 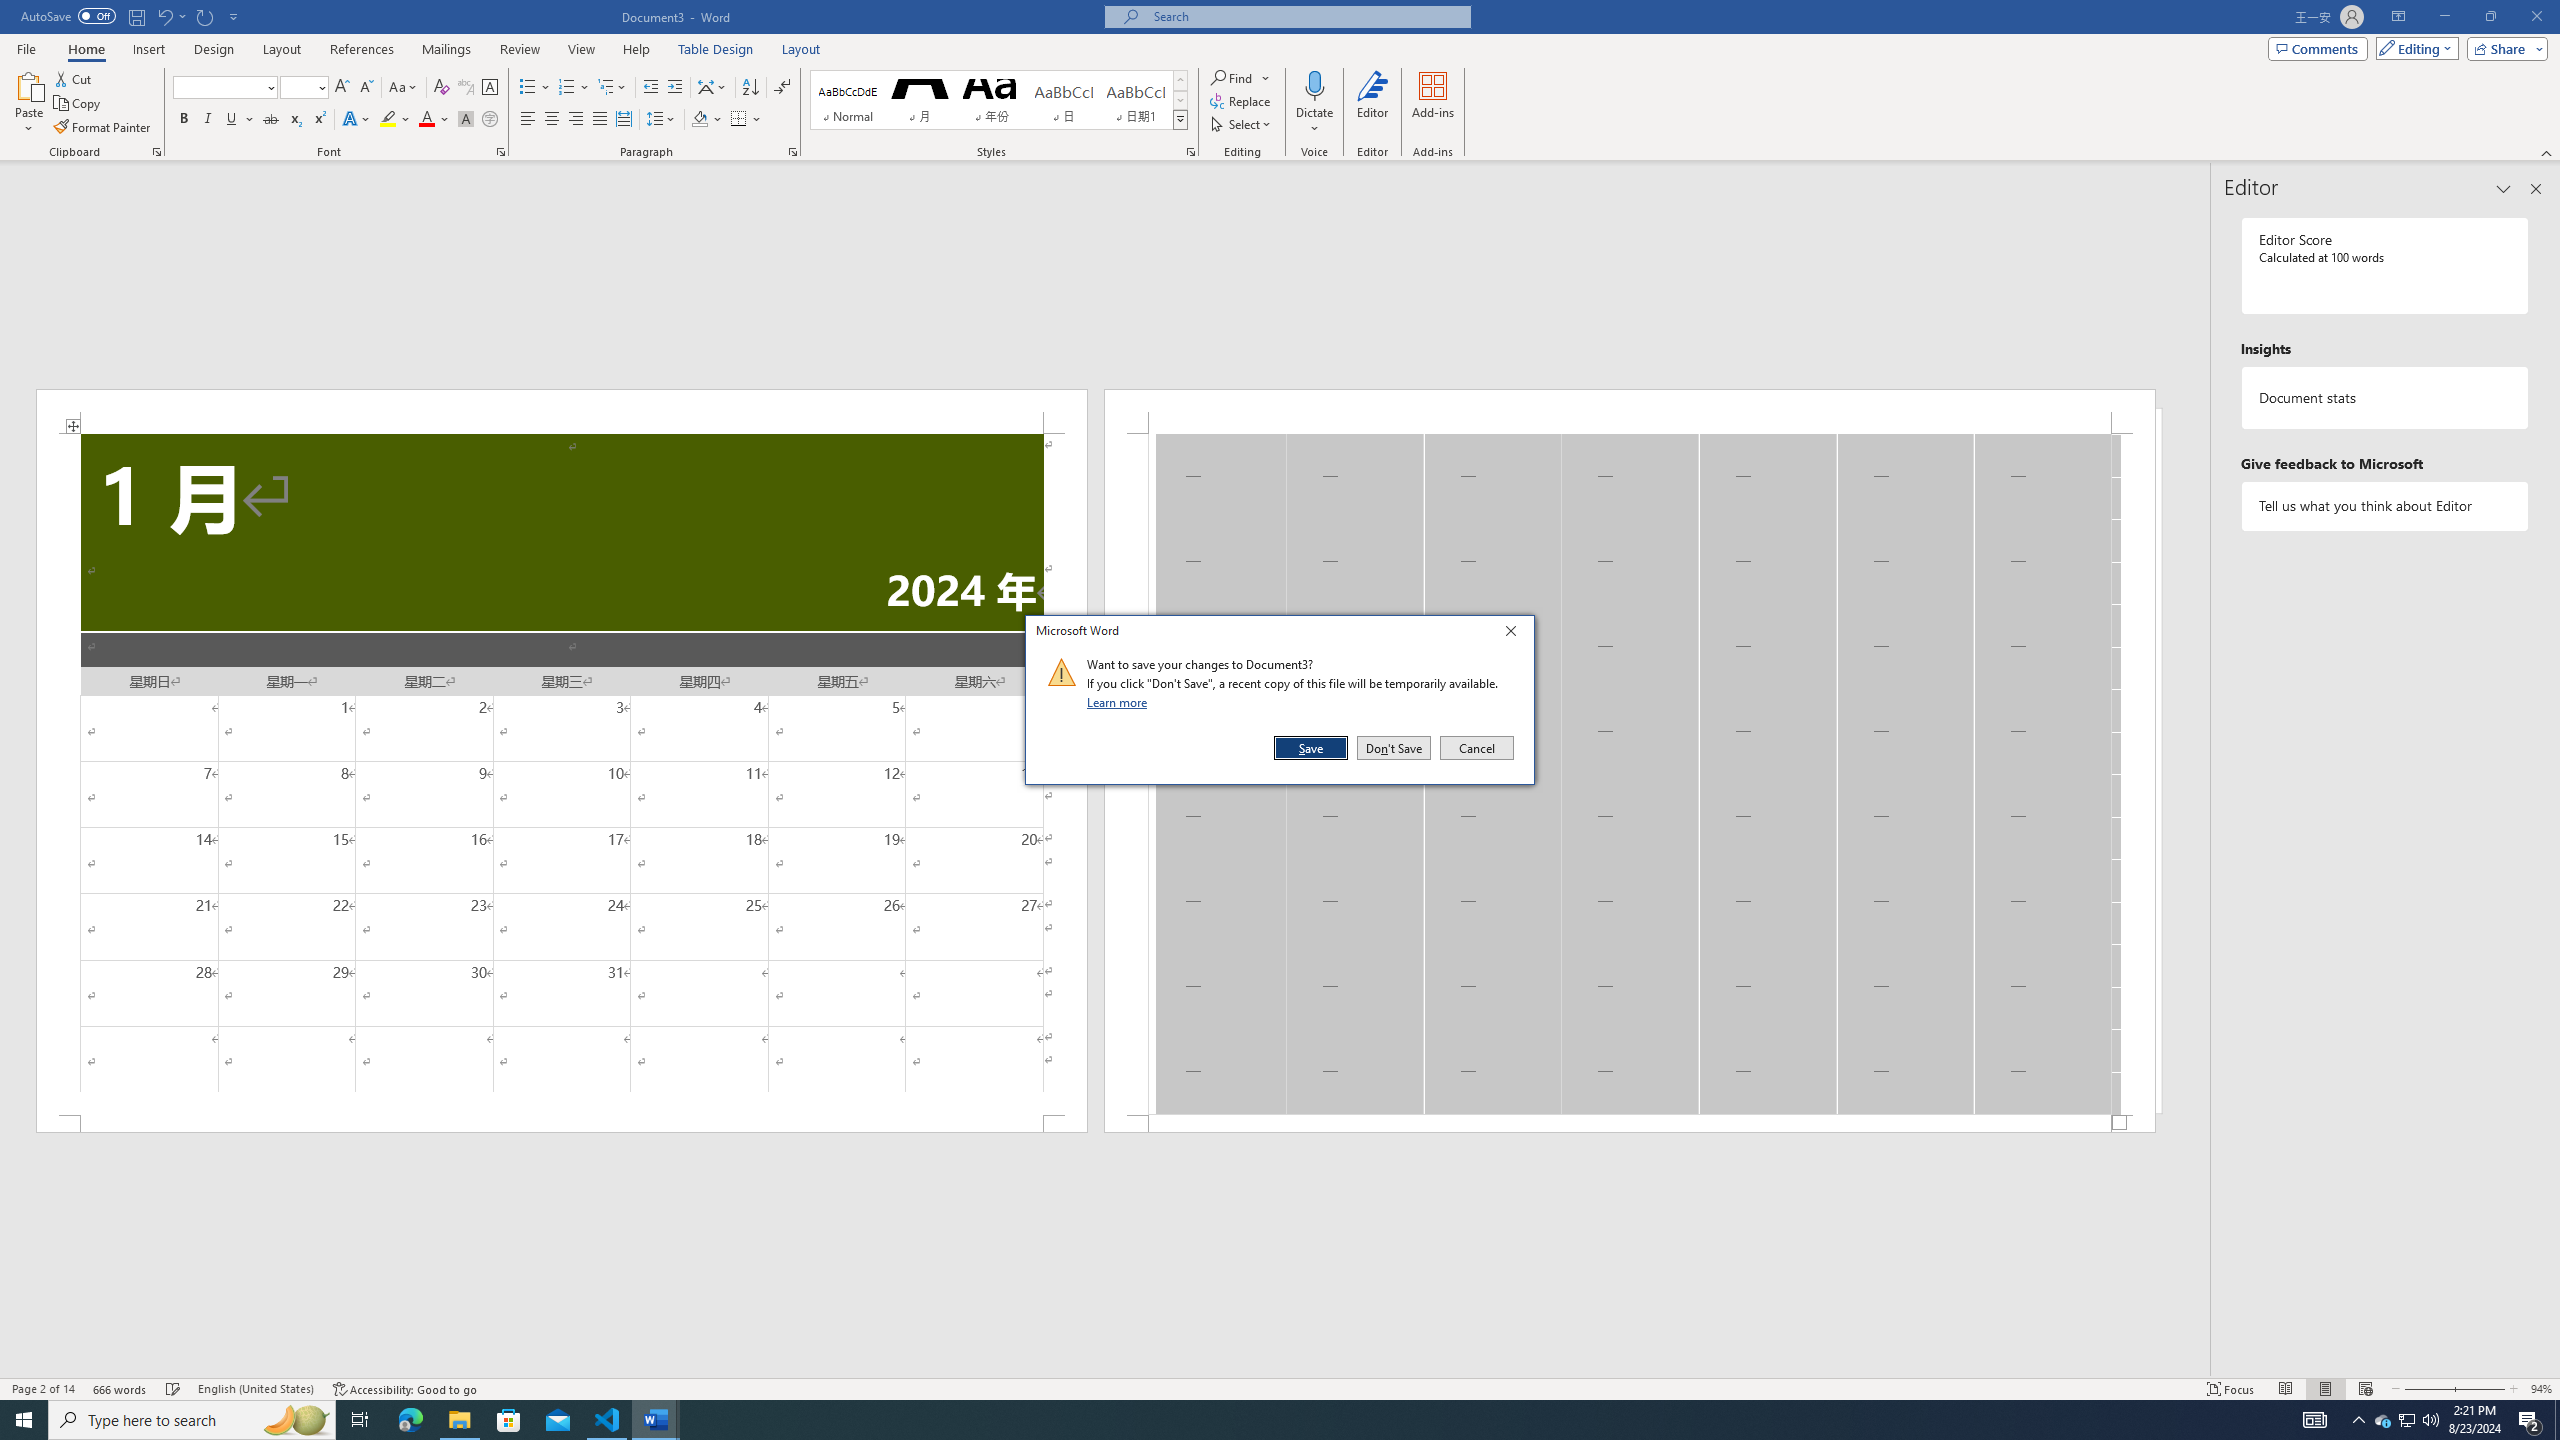 What do you see at coordinates (366, 88) in the screenshot?
I see `Shrink Font` at bounding box center [366, 88].